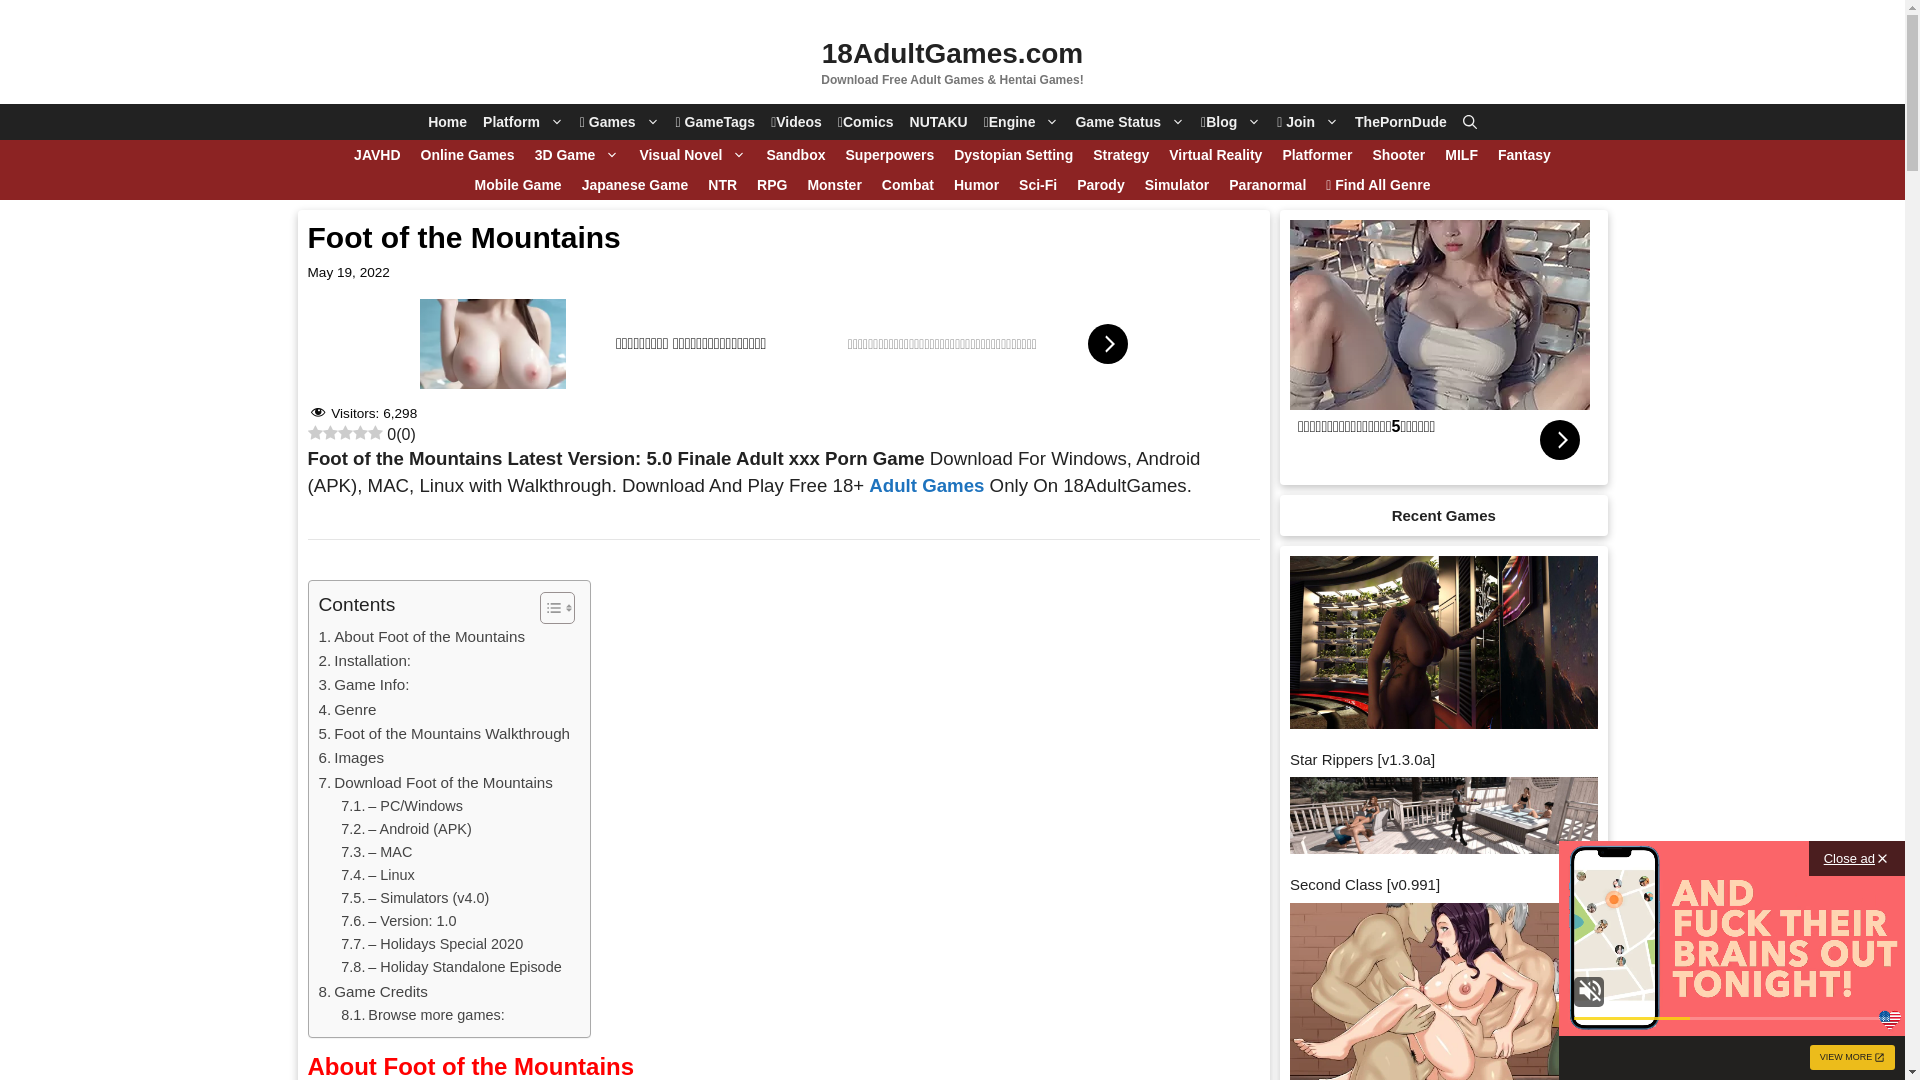 The width and height of the screenshot is (1920, 1080). I want to click on Online Games, so click(468, 155).